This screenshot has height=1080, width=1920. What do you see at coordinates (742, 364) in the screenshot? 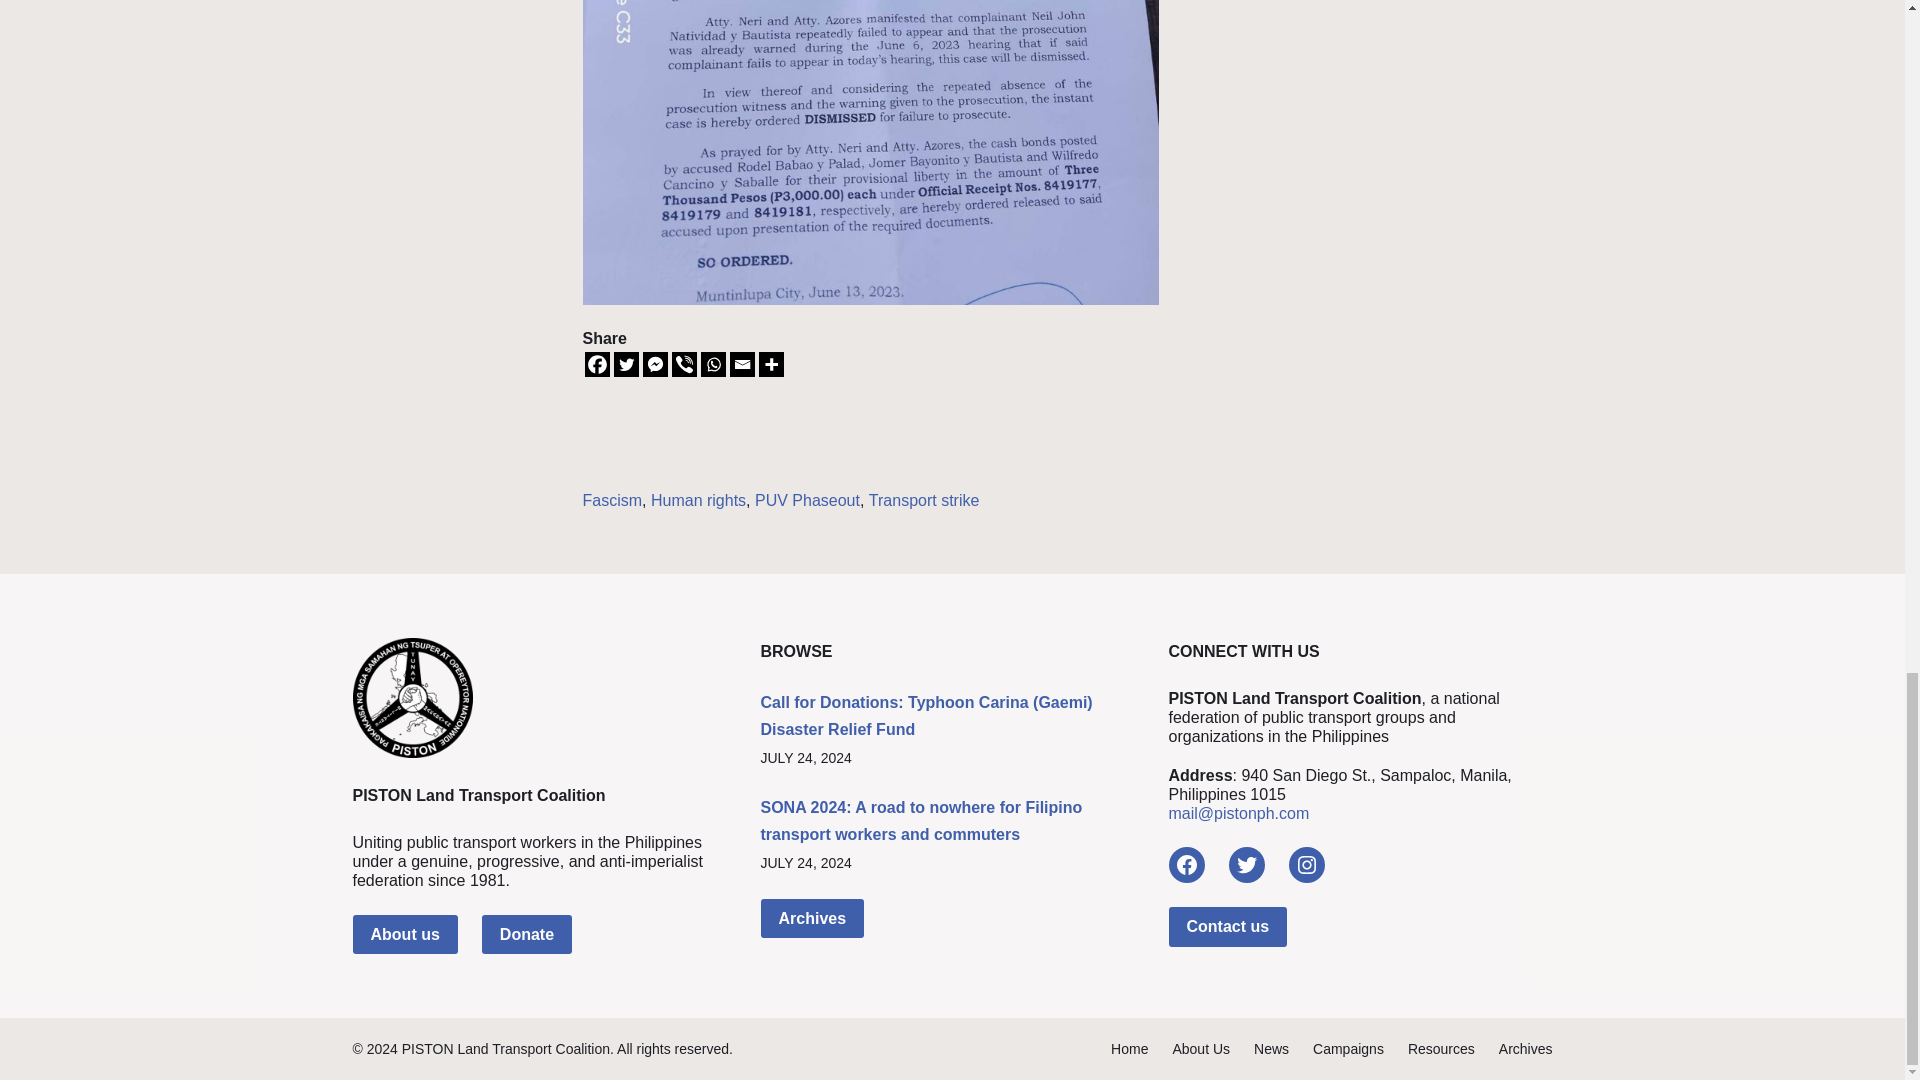
I see `Email` at bounding box center [742, 364].